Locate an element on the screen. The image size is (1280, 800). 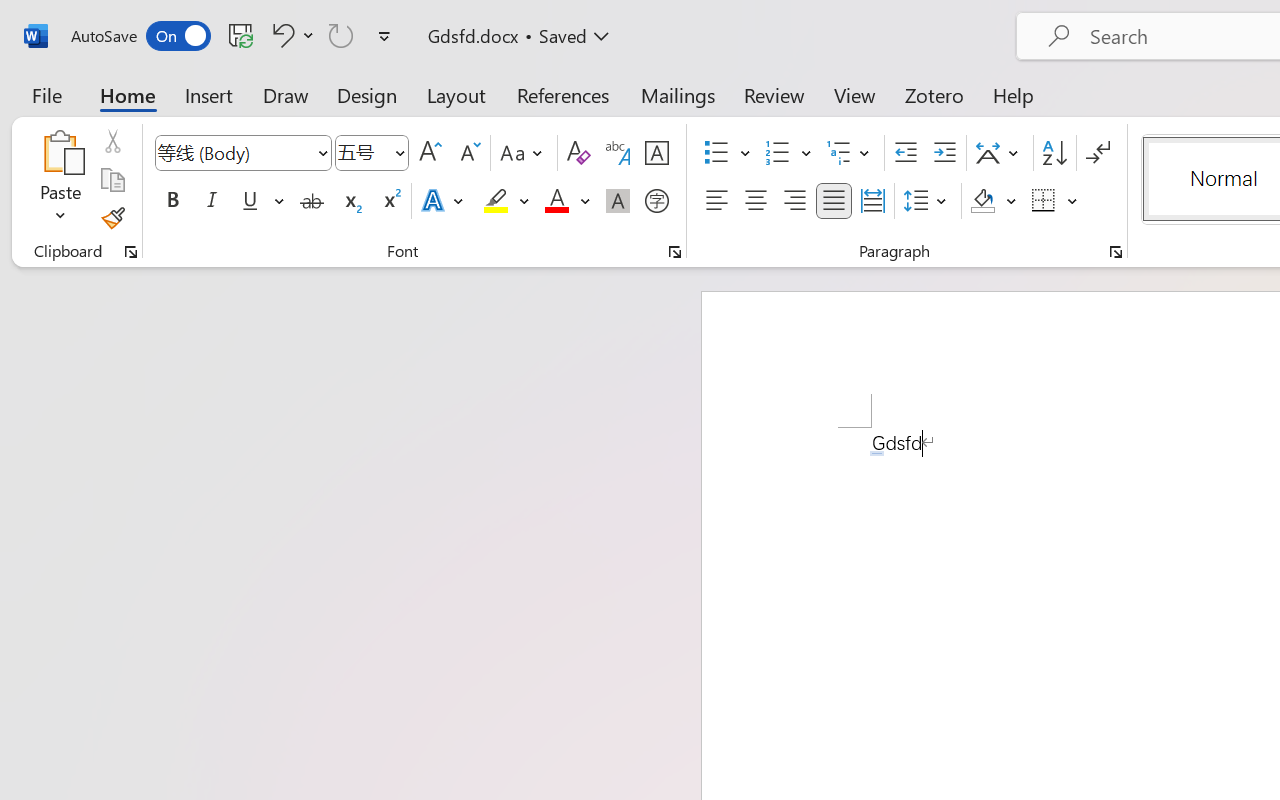
Italic is located at coordinates (212, 201).